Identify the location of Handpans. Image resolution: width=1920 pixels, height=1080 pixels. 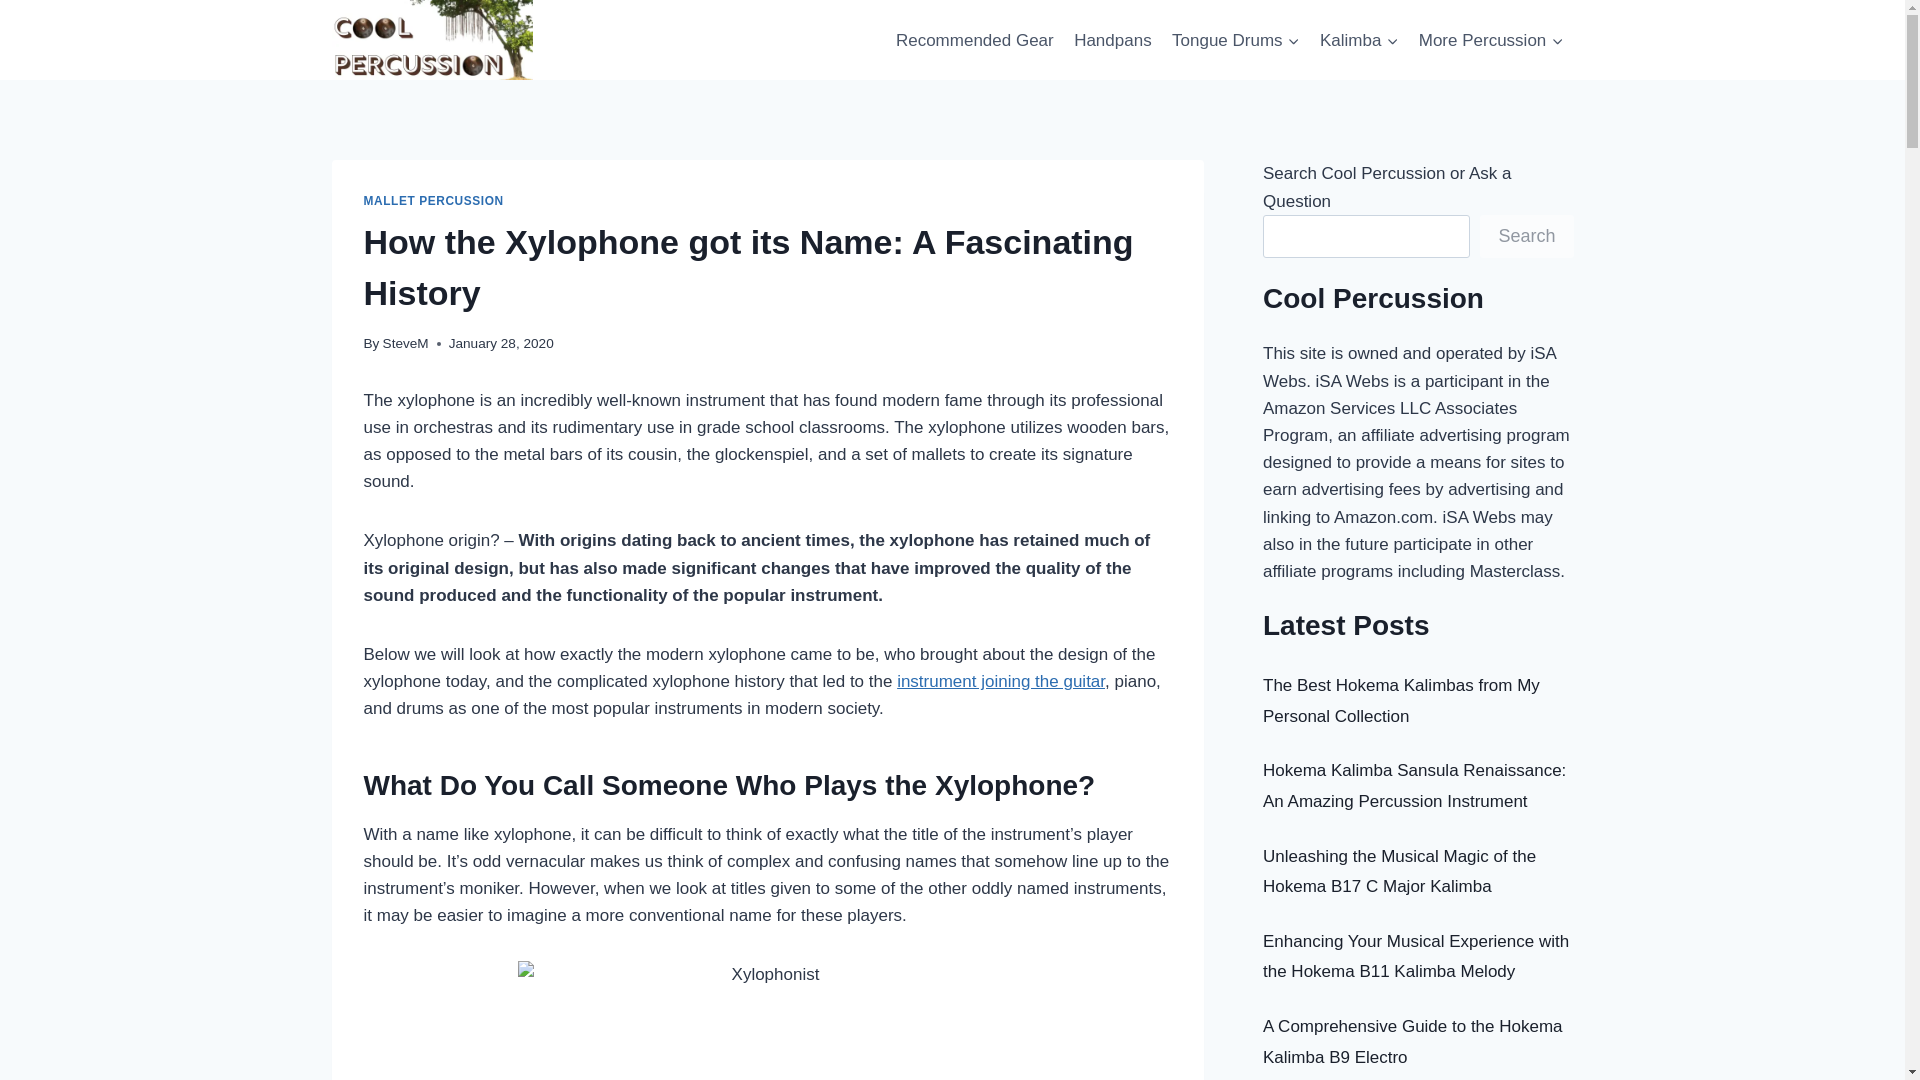
(1112, 40).